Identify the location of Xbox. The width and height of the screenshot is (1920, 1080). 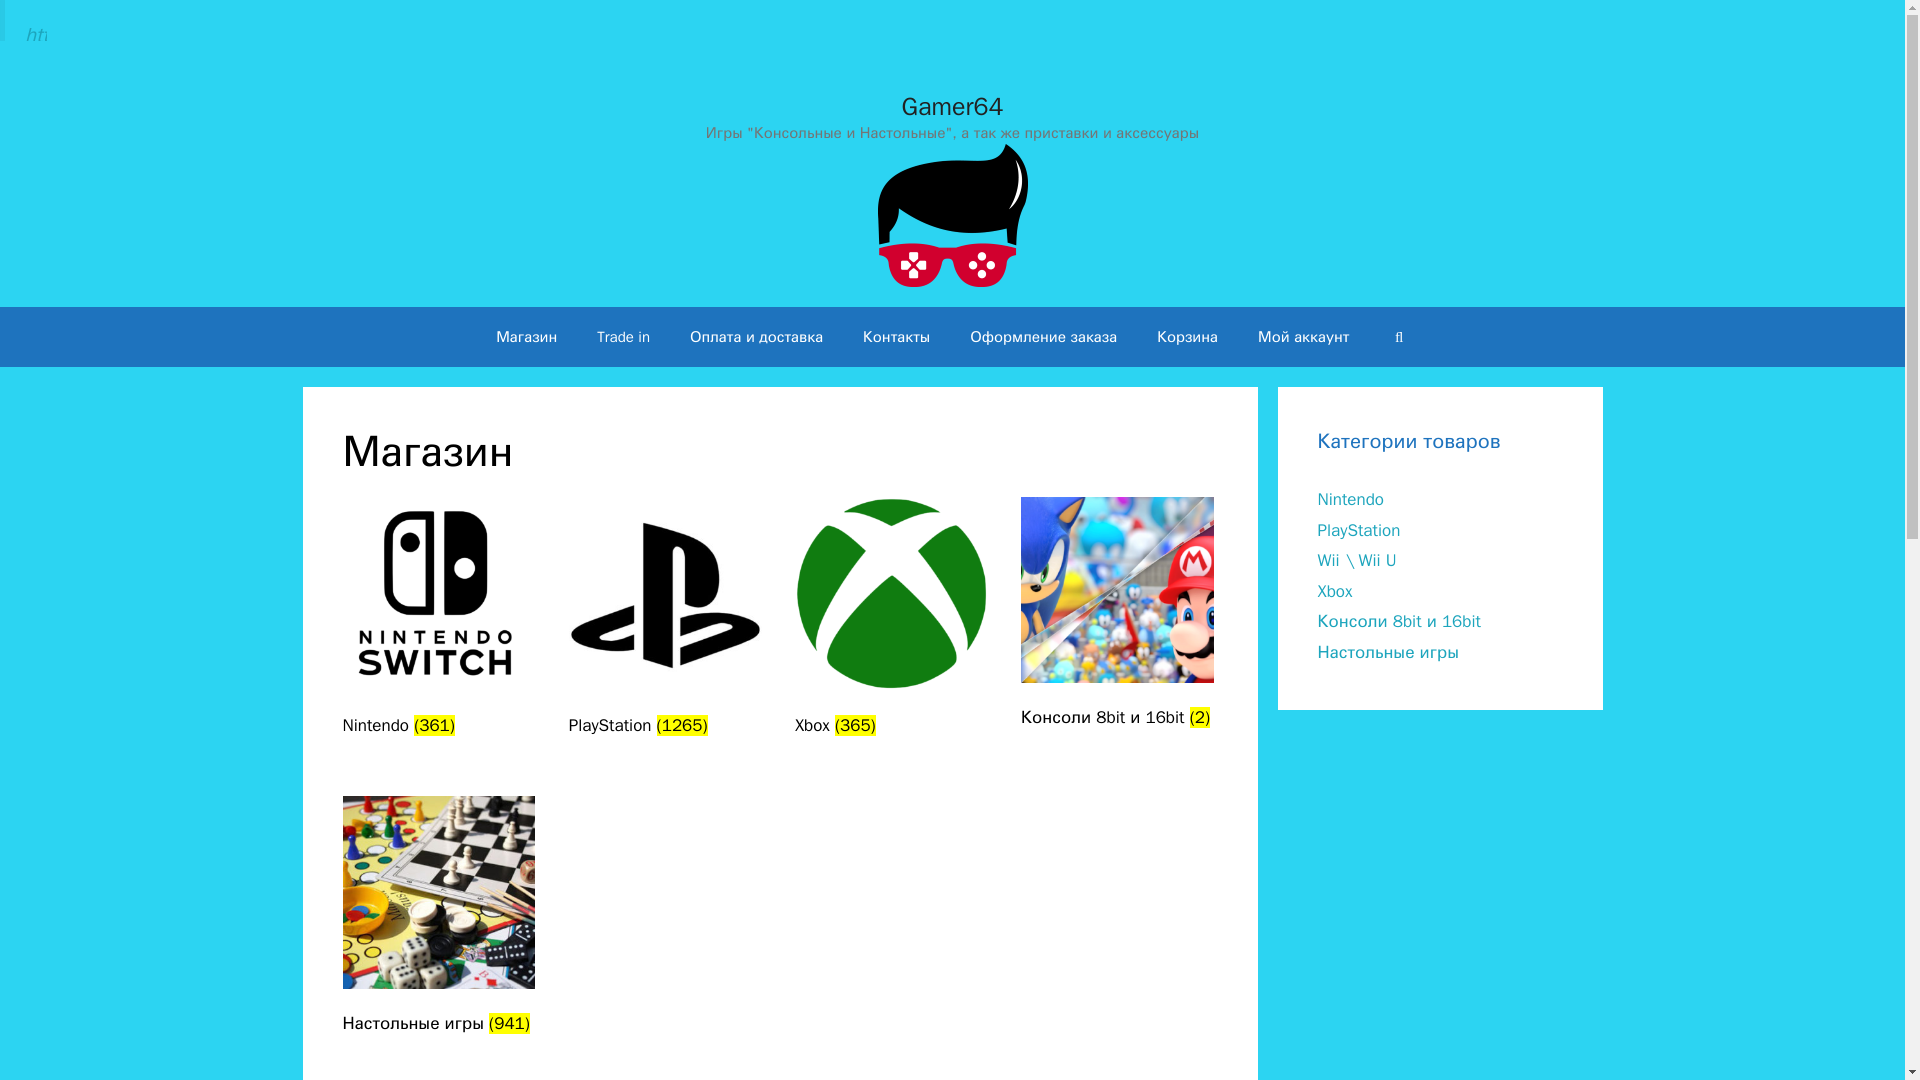
(1335, 591).